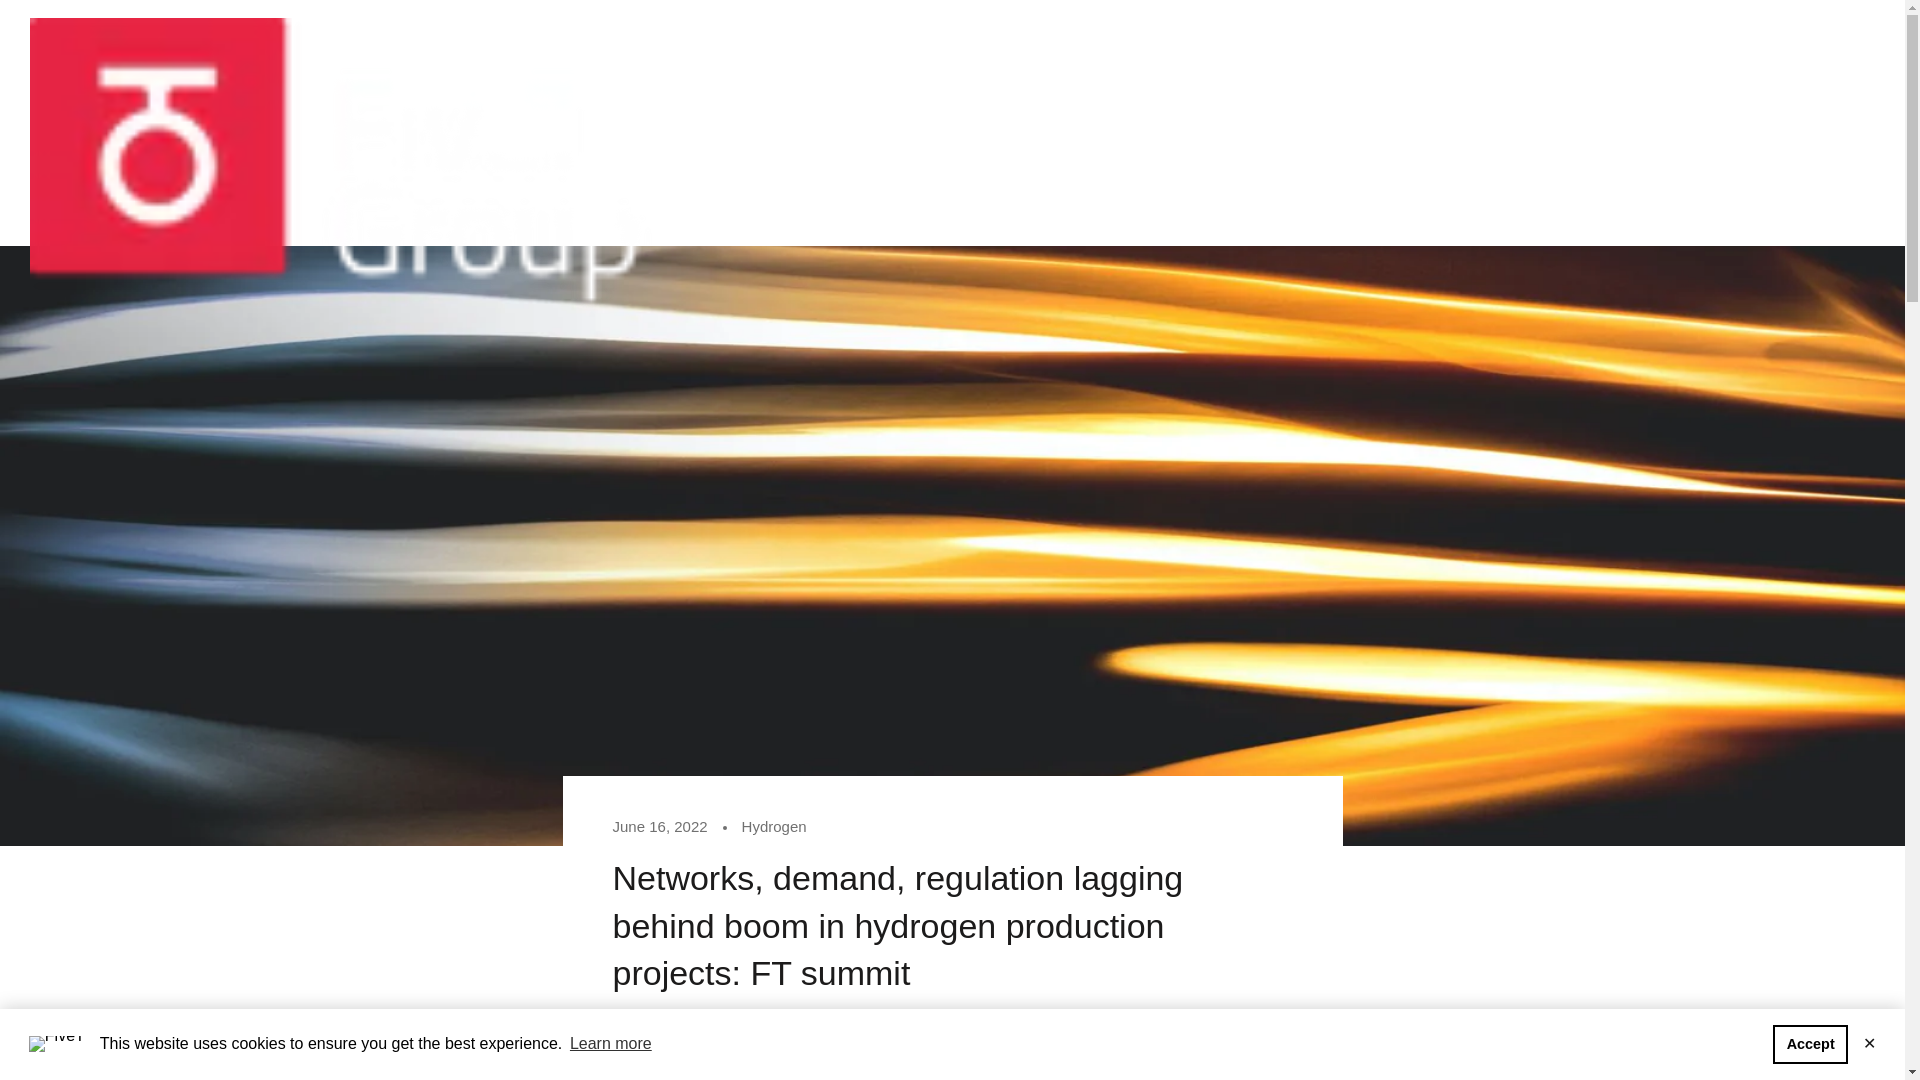 This screenshot has width=1920, height=1080. I want to click on SUBSIDIARIES, so click(1298, 148).